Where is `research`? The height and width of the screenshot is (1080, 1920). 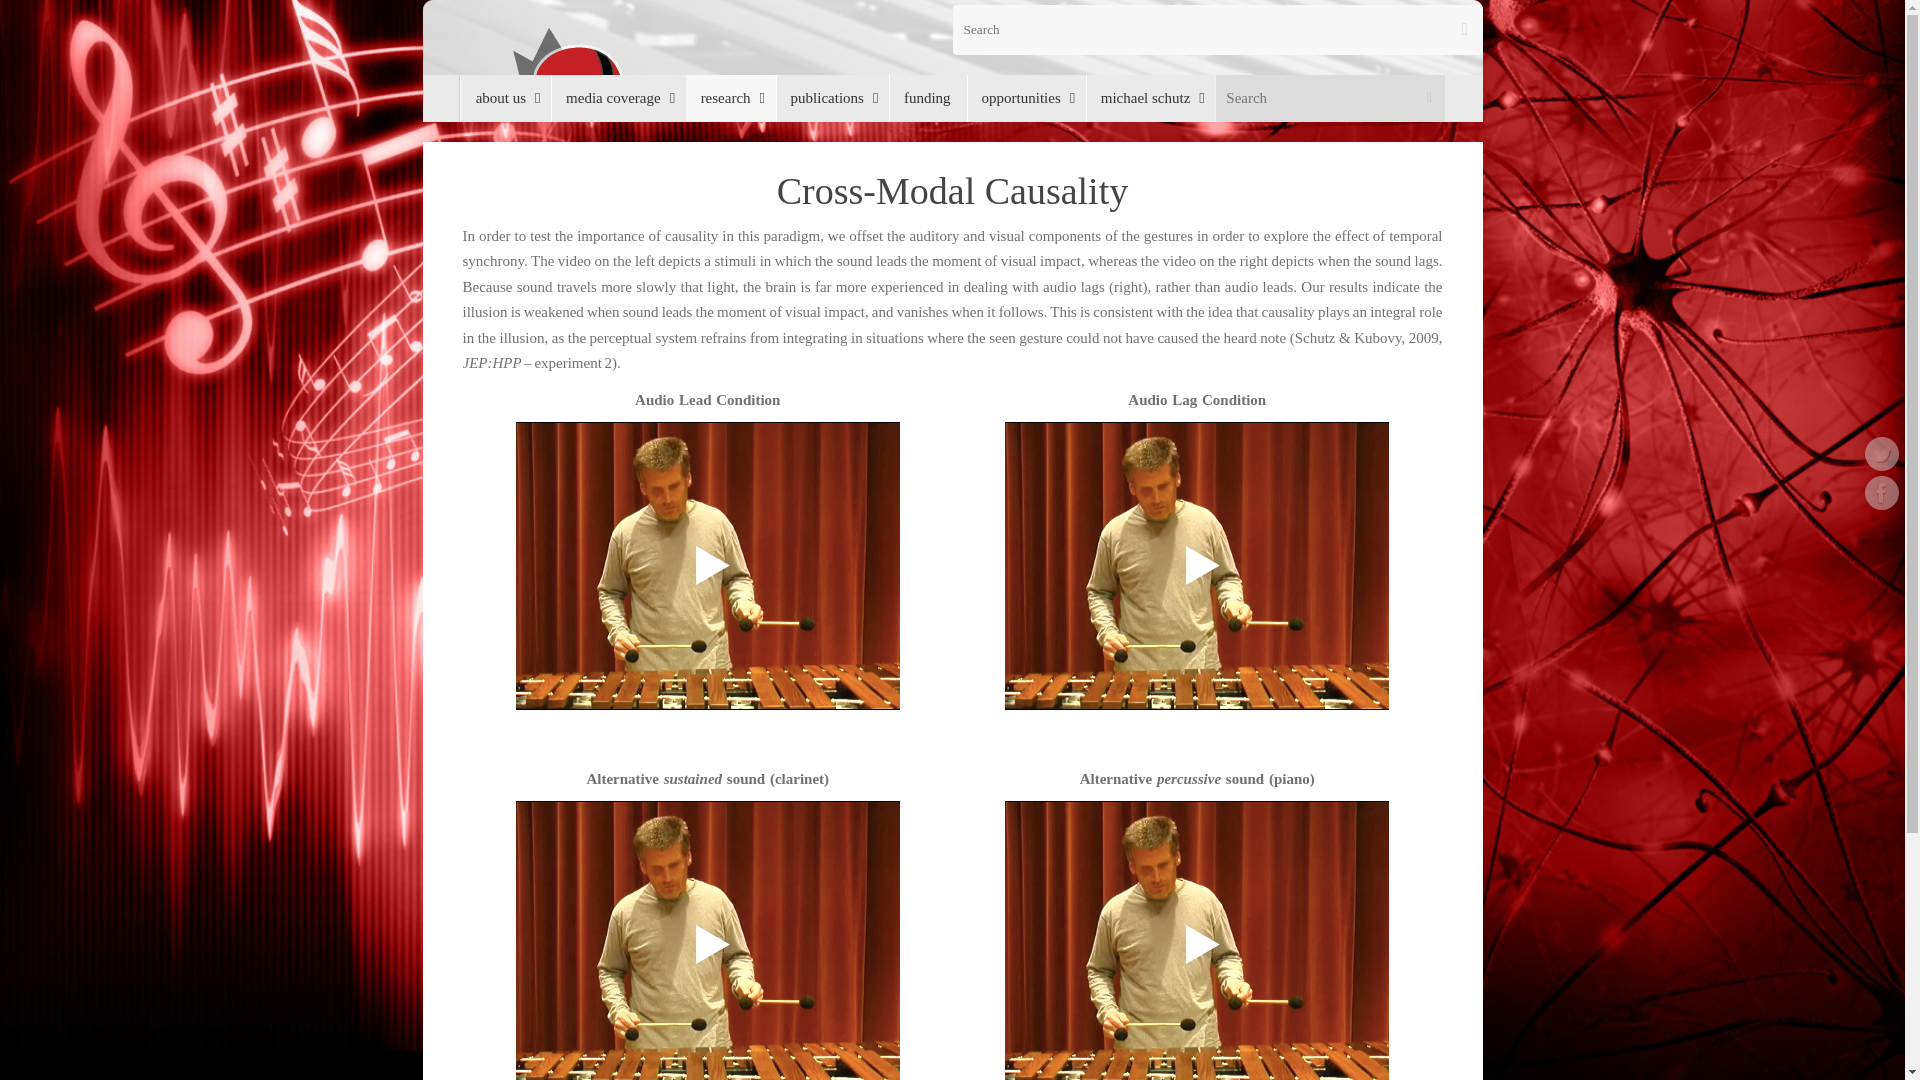
research is located at coordinates (730, 98).